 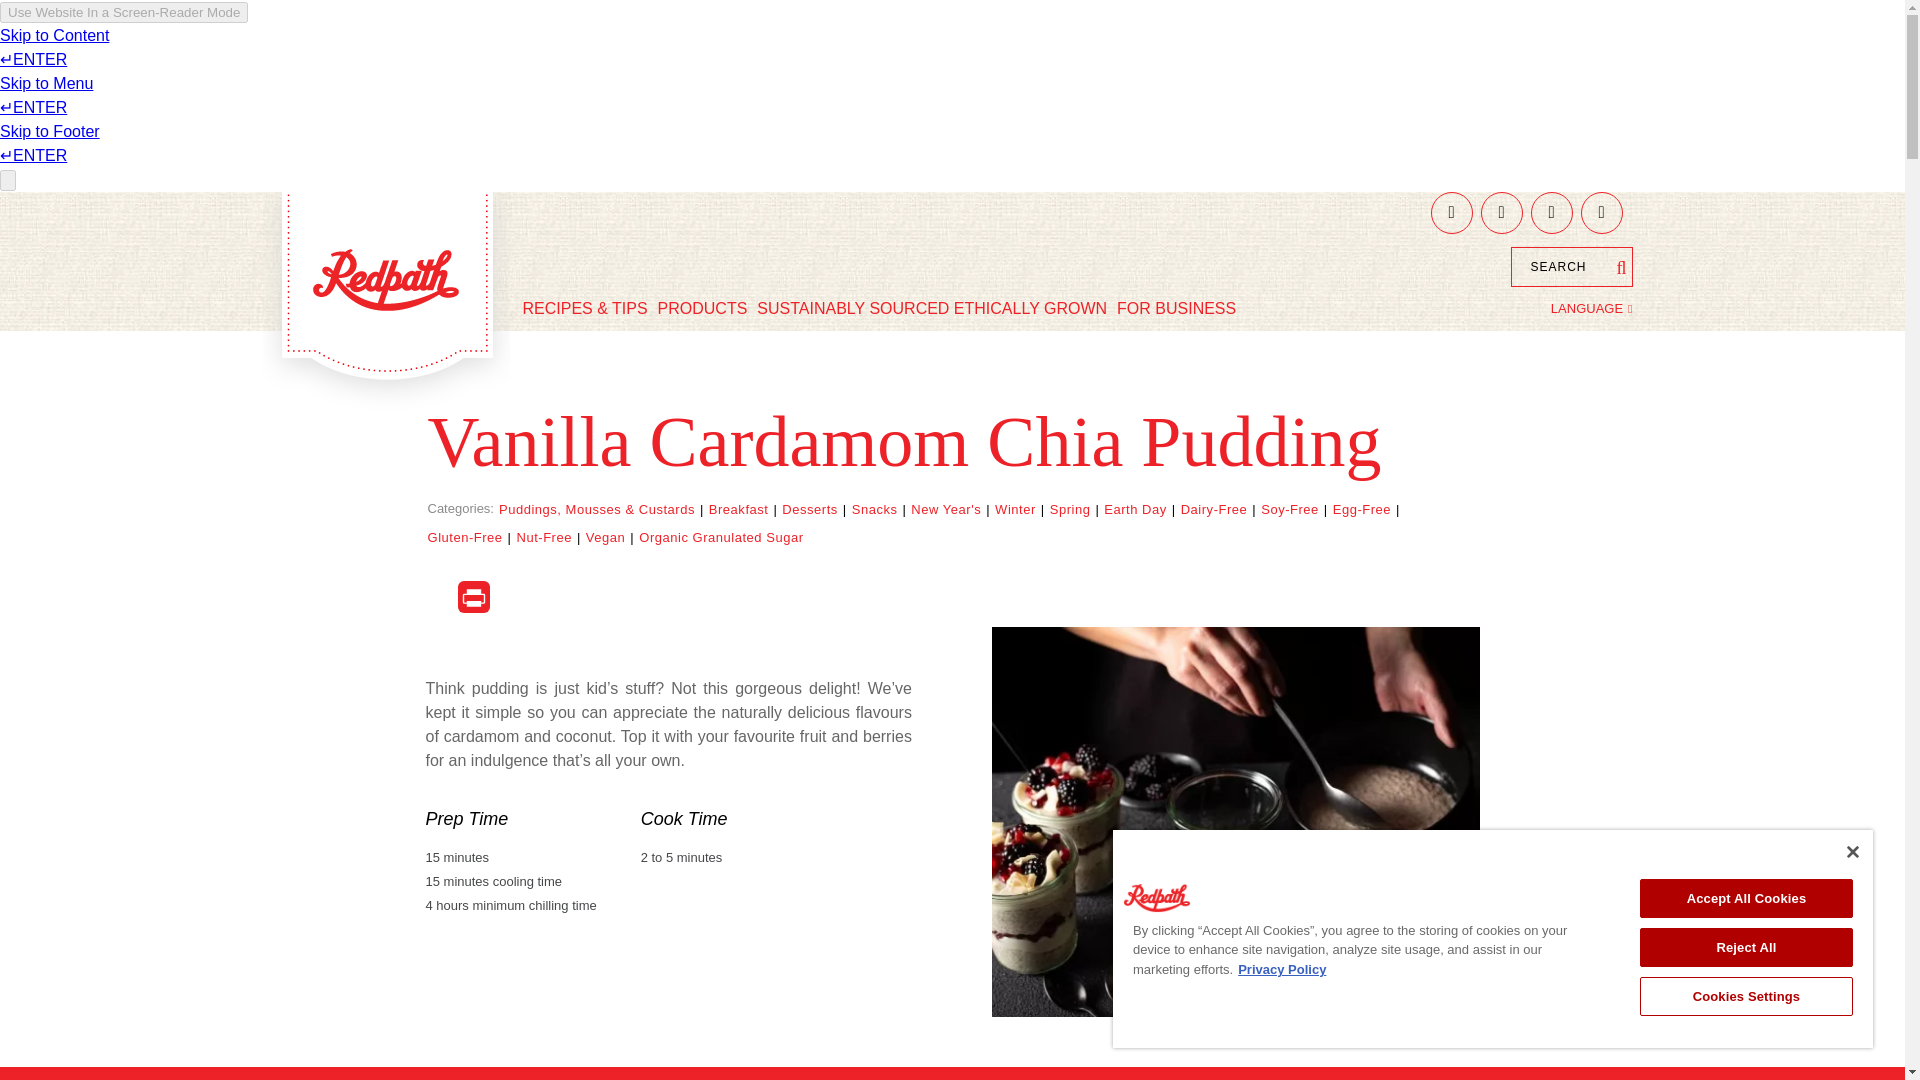 What do you see at coordinates (1551, 213) in the screenshot?
I see `Instagram` at bounding box center [1551, 213].